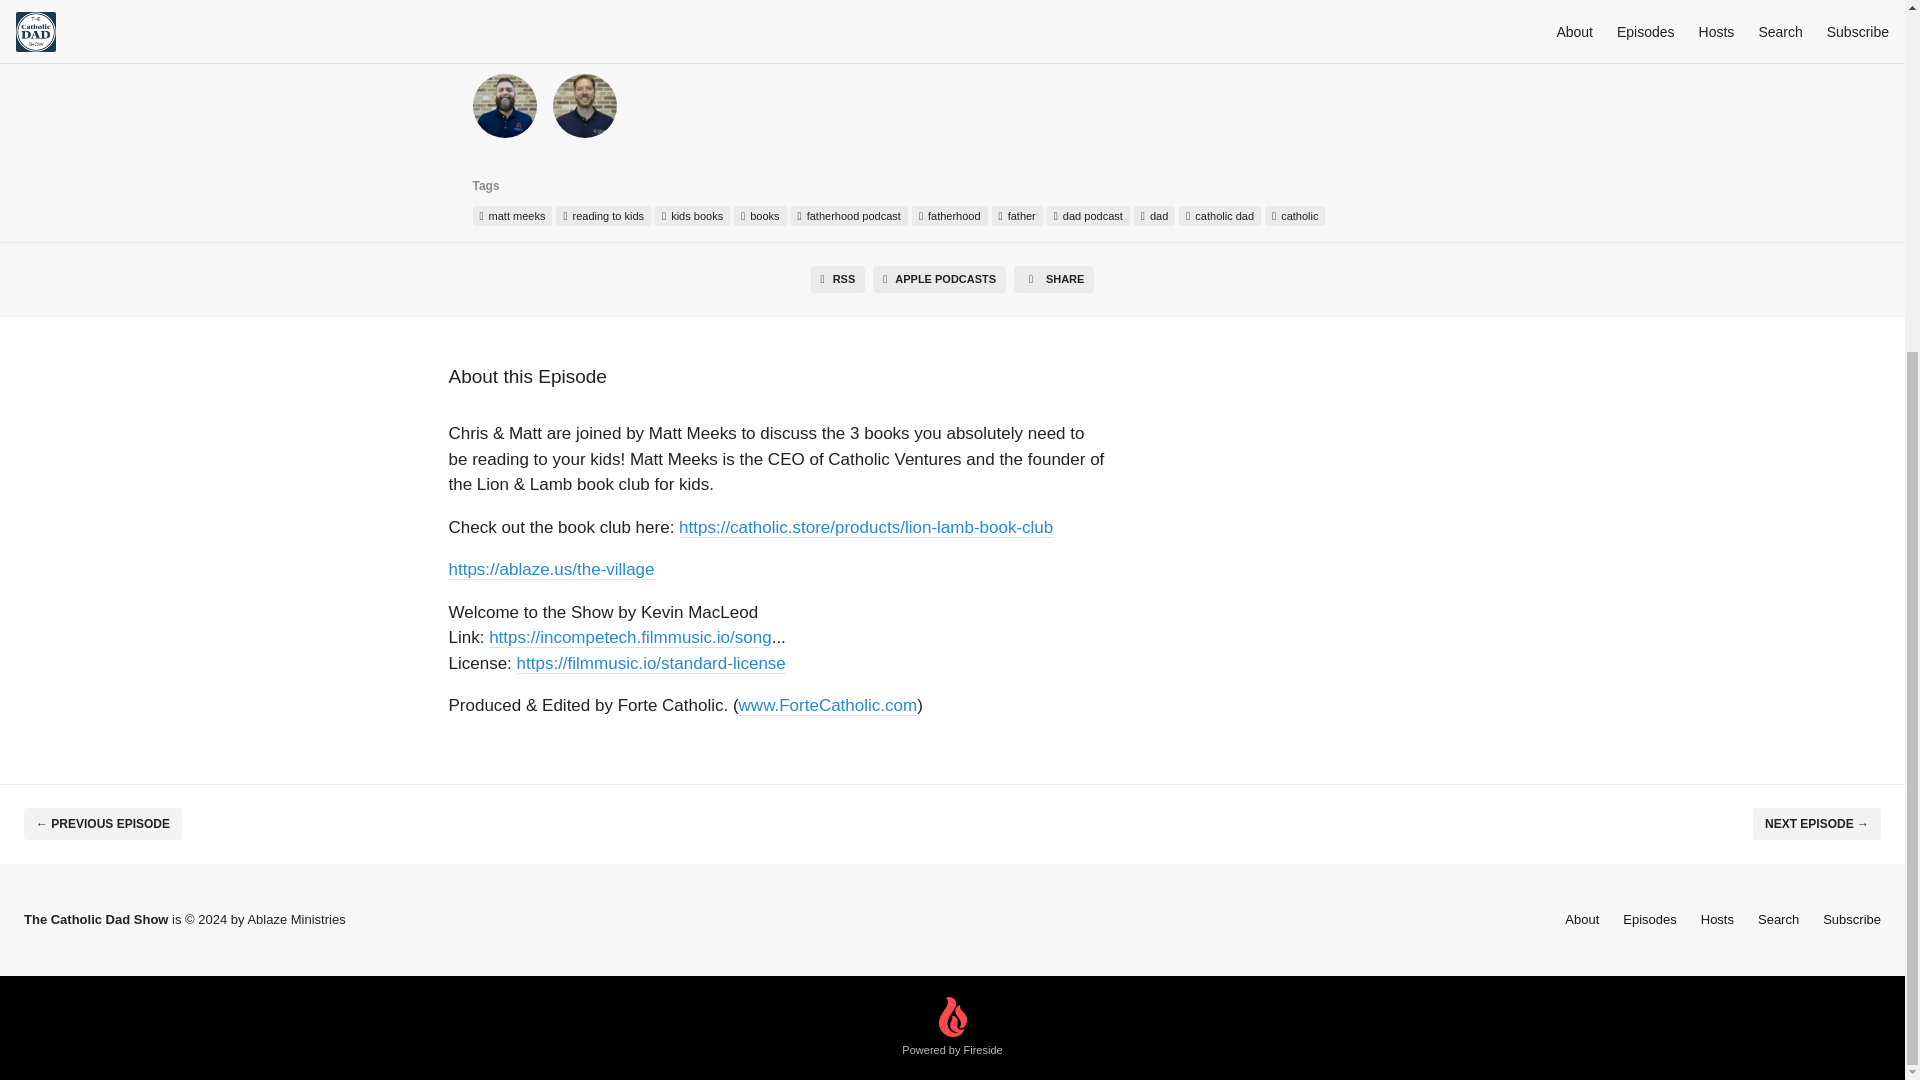 This screenshot has height=1080, width=1920. I want to click on fatherhood, so click(950, 216).